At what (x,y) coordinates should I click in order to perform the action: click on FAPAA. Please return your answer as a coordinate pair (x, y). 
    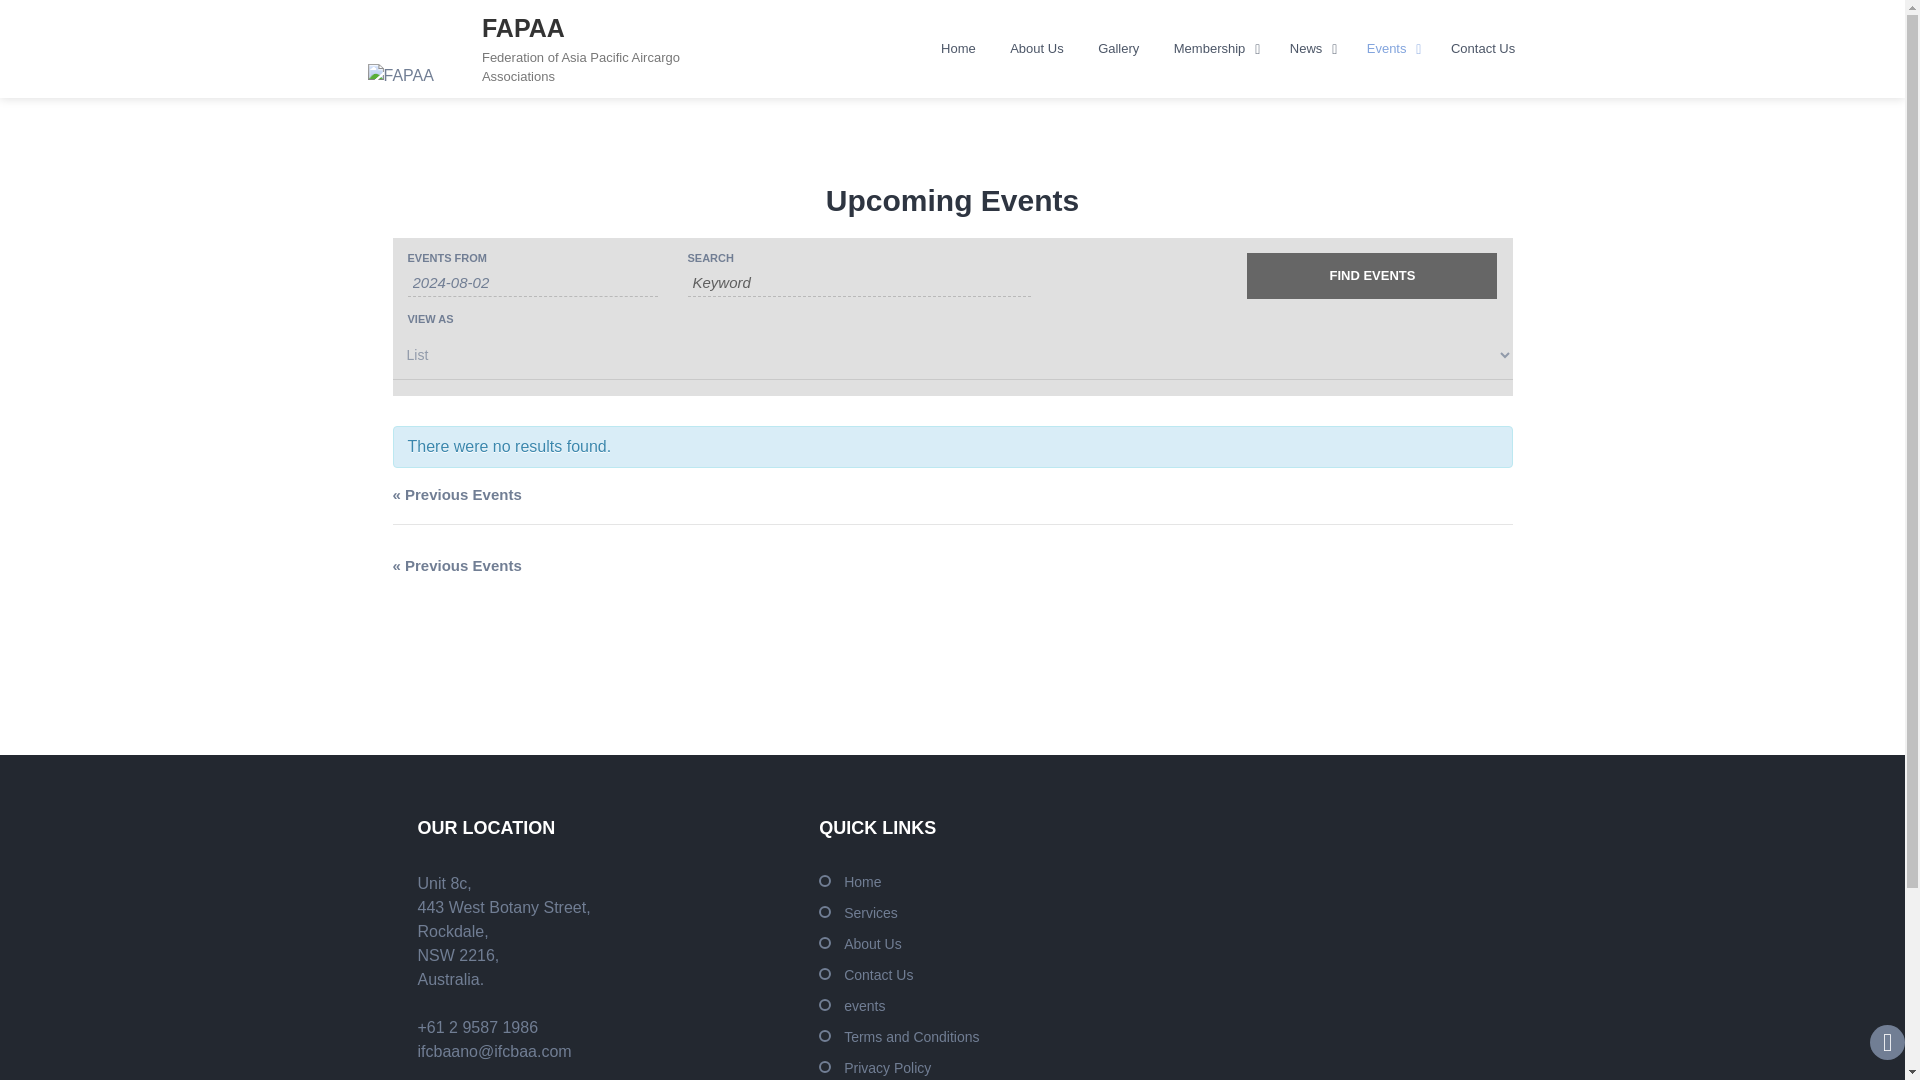
    Looking at the image, I should click on (522, 28).